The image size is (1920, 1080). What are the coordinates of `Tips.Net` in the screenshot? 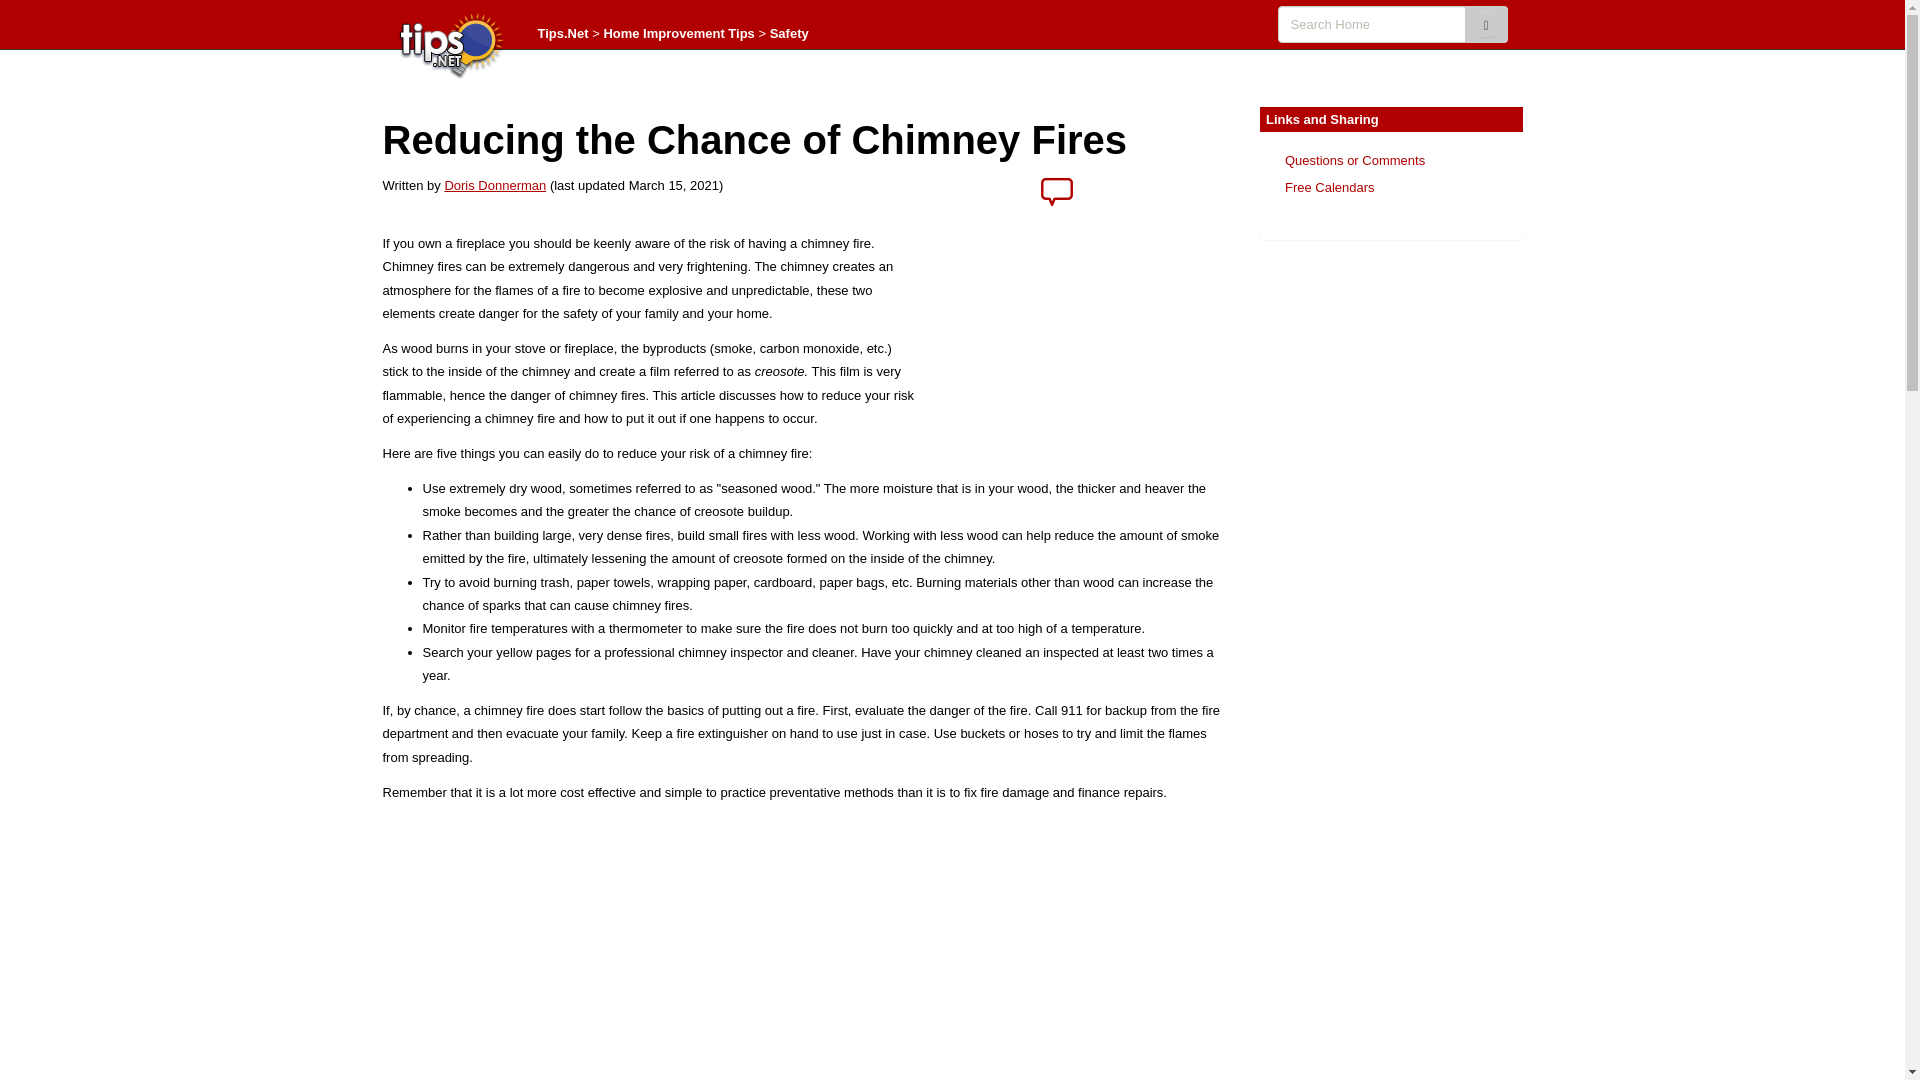 It's located at (563, 33).